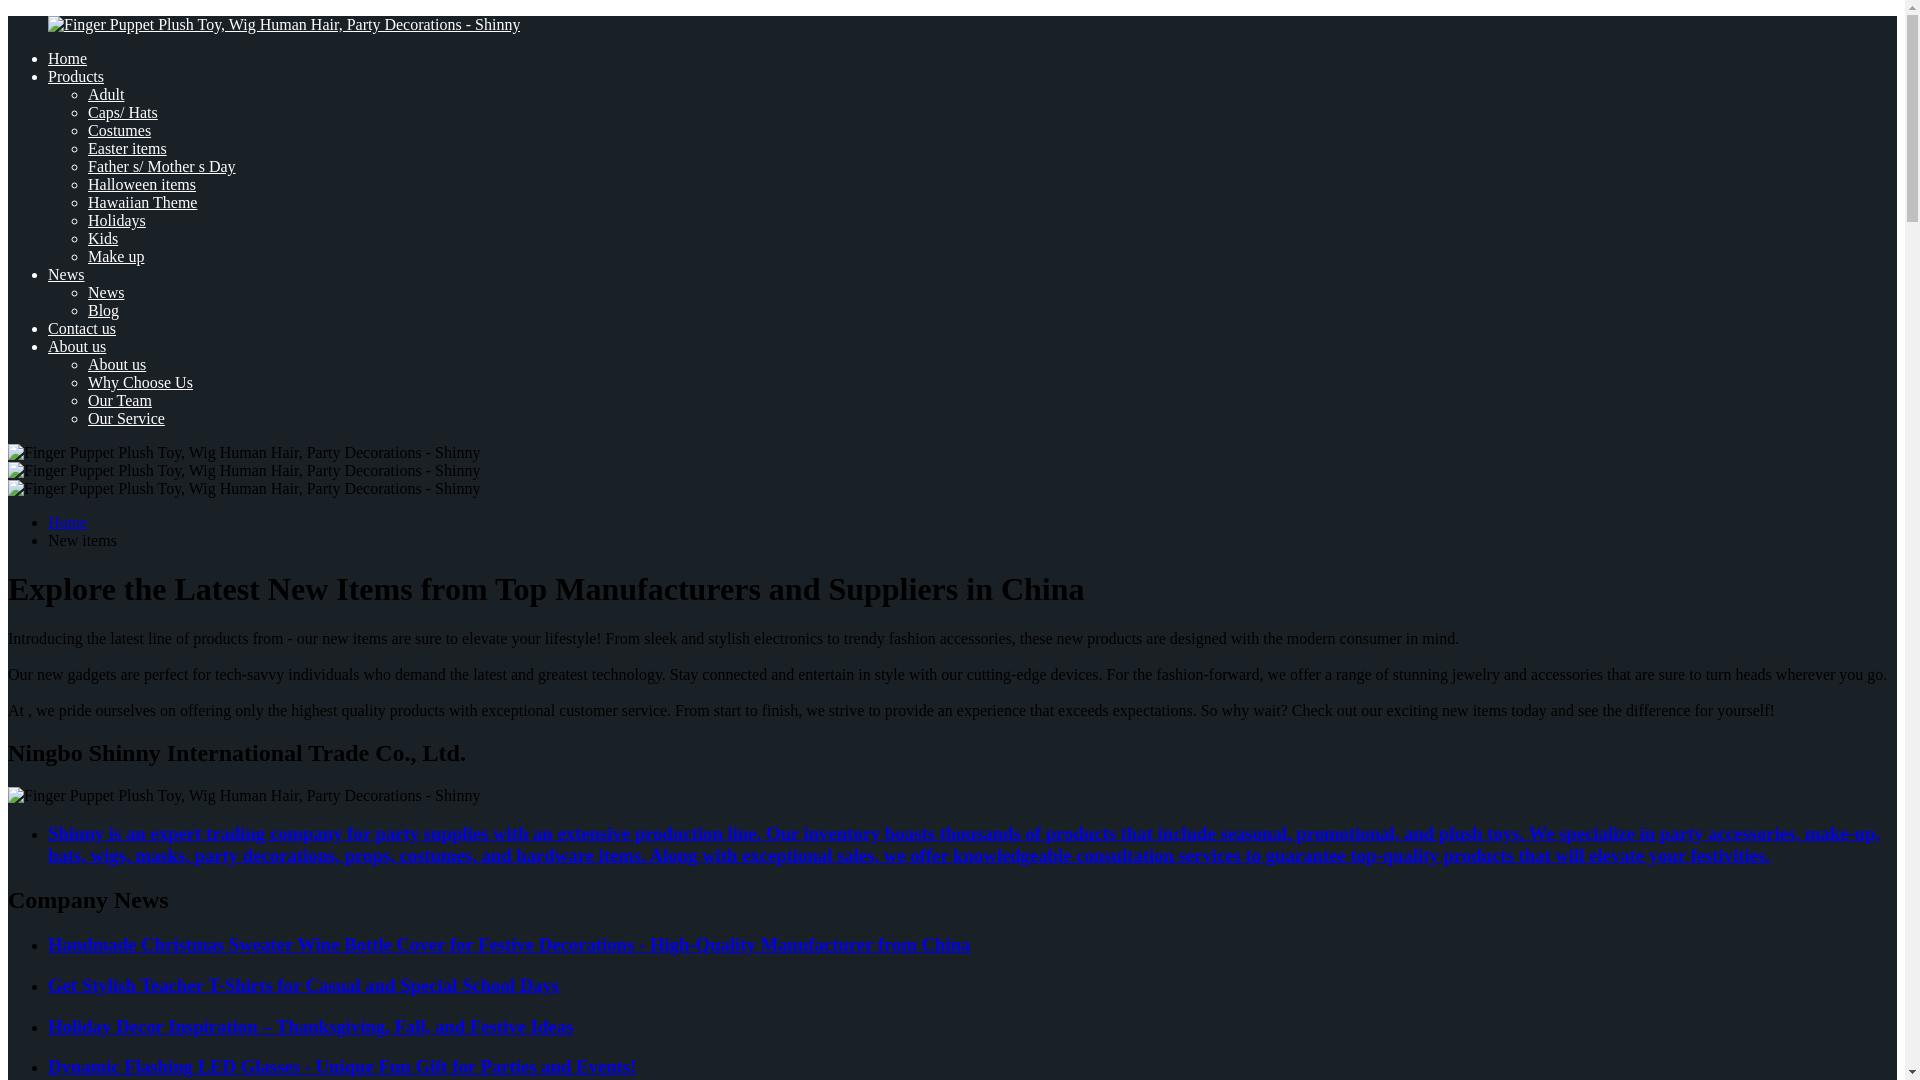 The height and width of the screenshot is (1080, 1920). I want to click on Products, so click(76, 76).